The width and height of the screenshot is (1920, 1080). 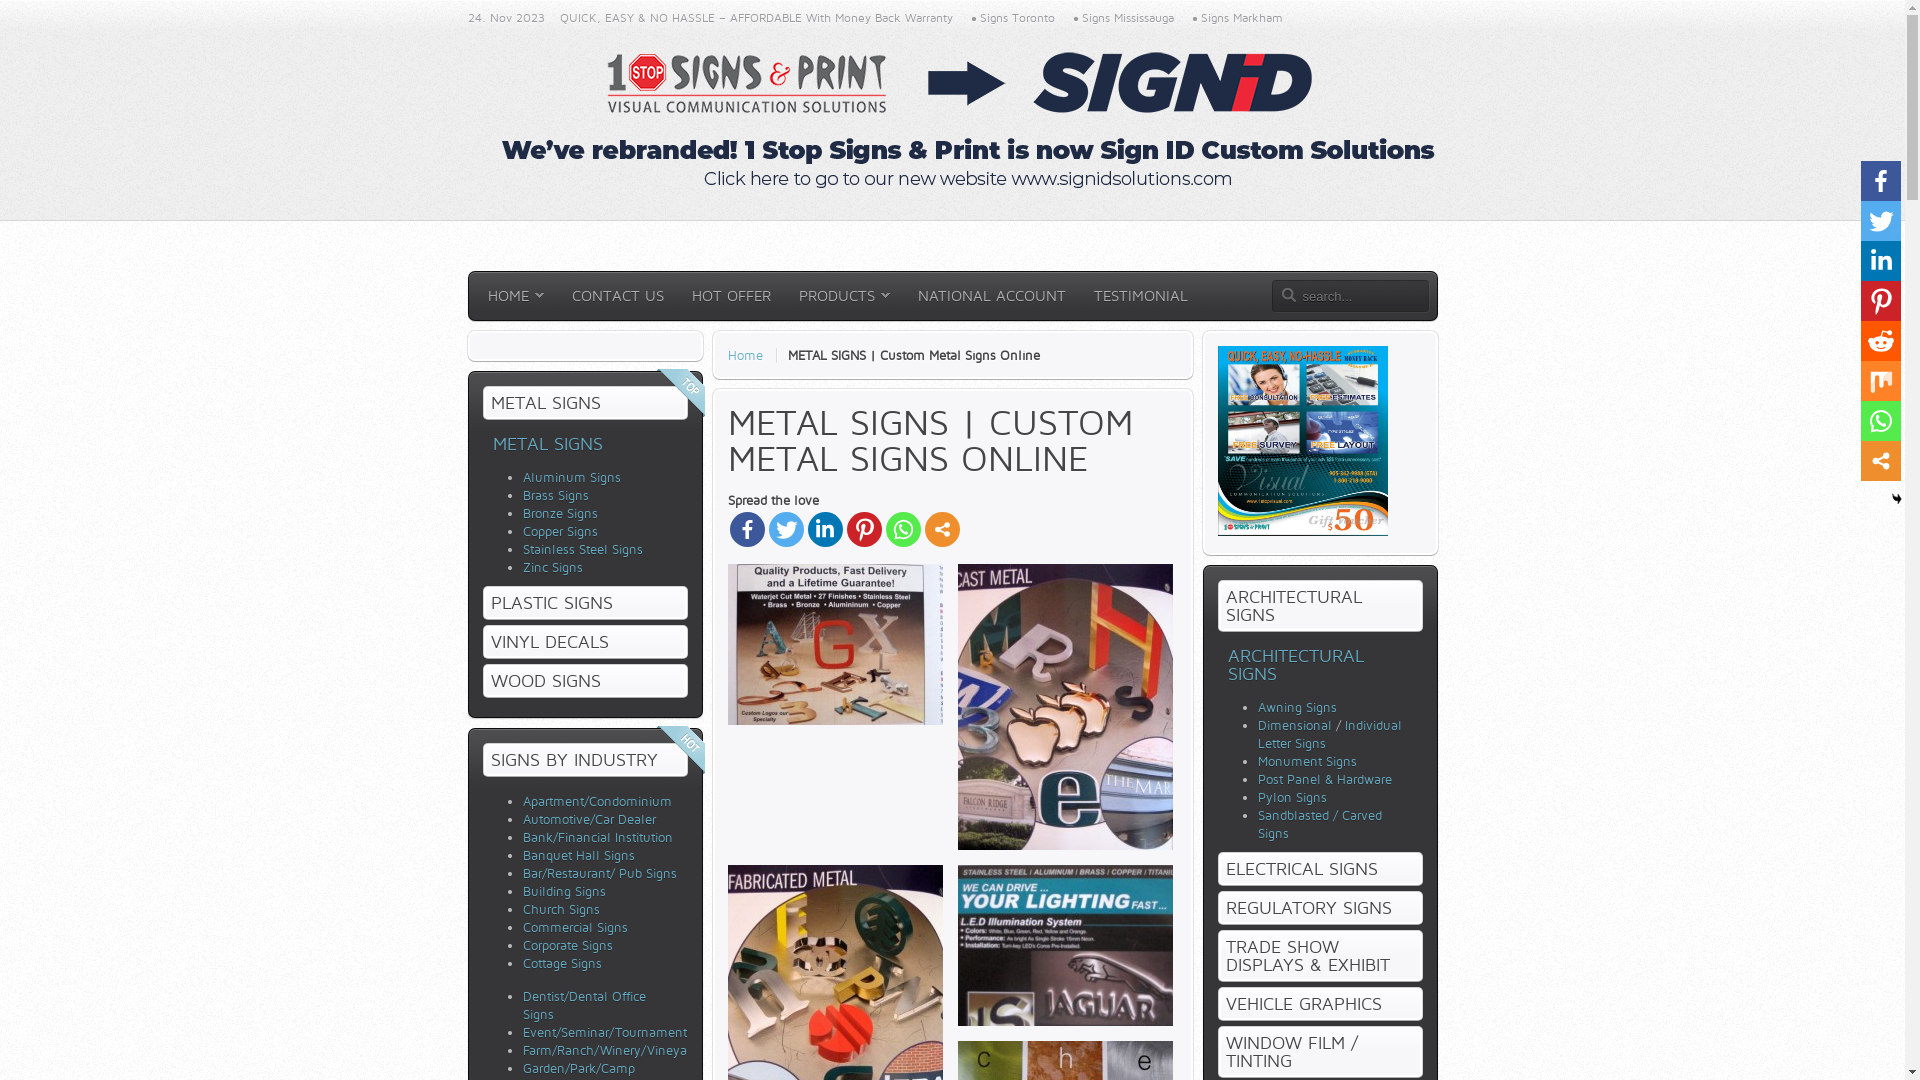 I want to click on Dentist/Dental Office Signs, so click(x=584, y=1005).